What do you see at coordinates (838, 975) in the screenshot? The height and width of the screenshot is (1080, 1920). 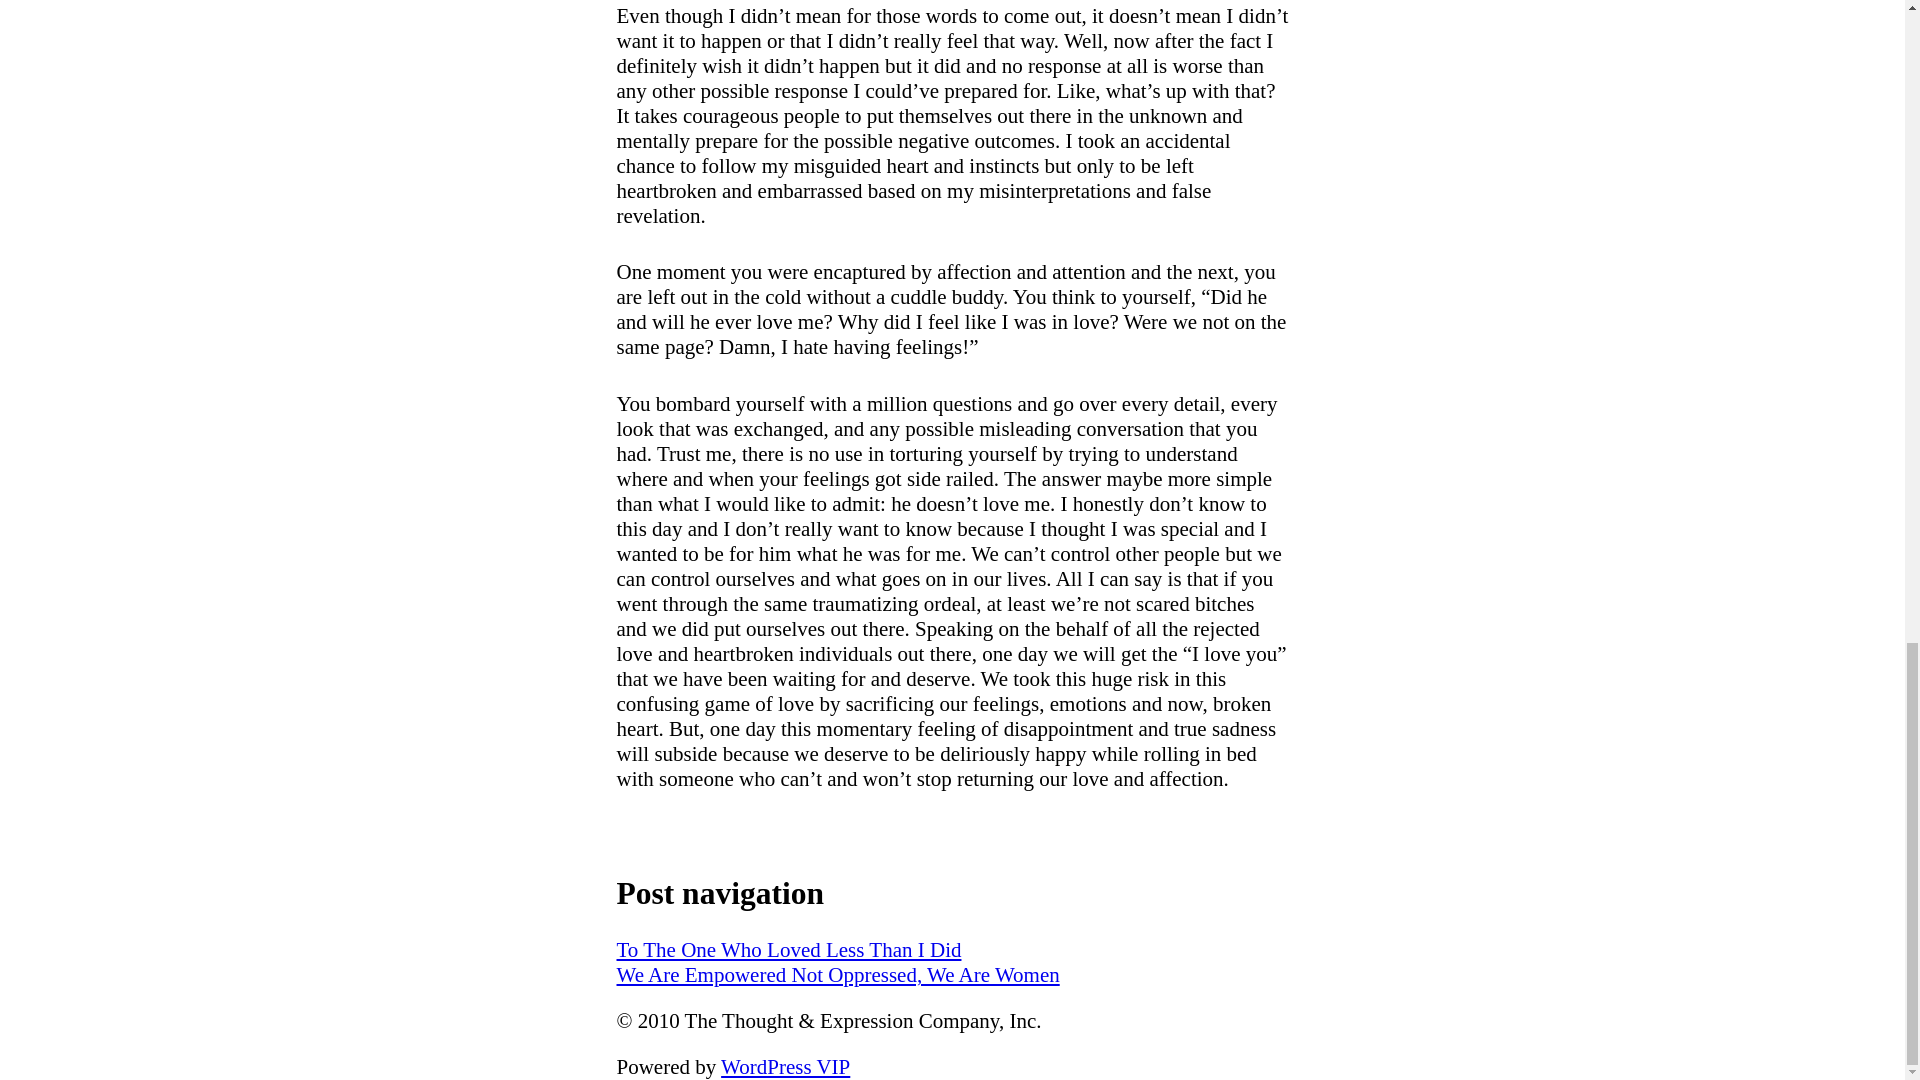 I see `We Are Empowered Not Oppressed, We Are Women` at bounding box center [838, 975].